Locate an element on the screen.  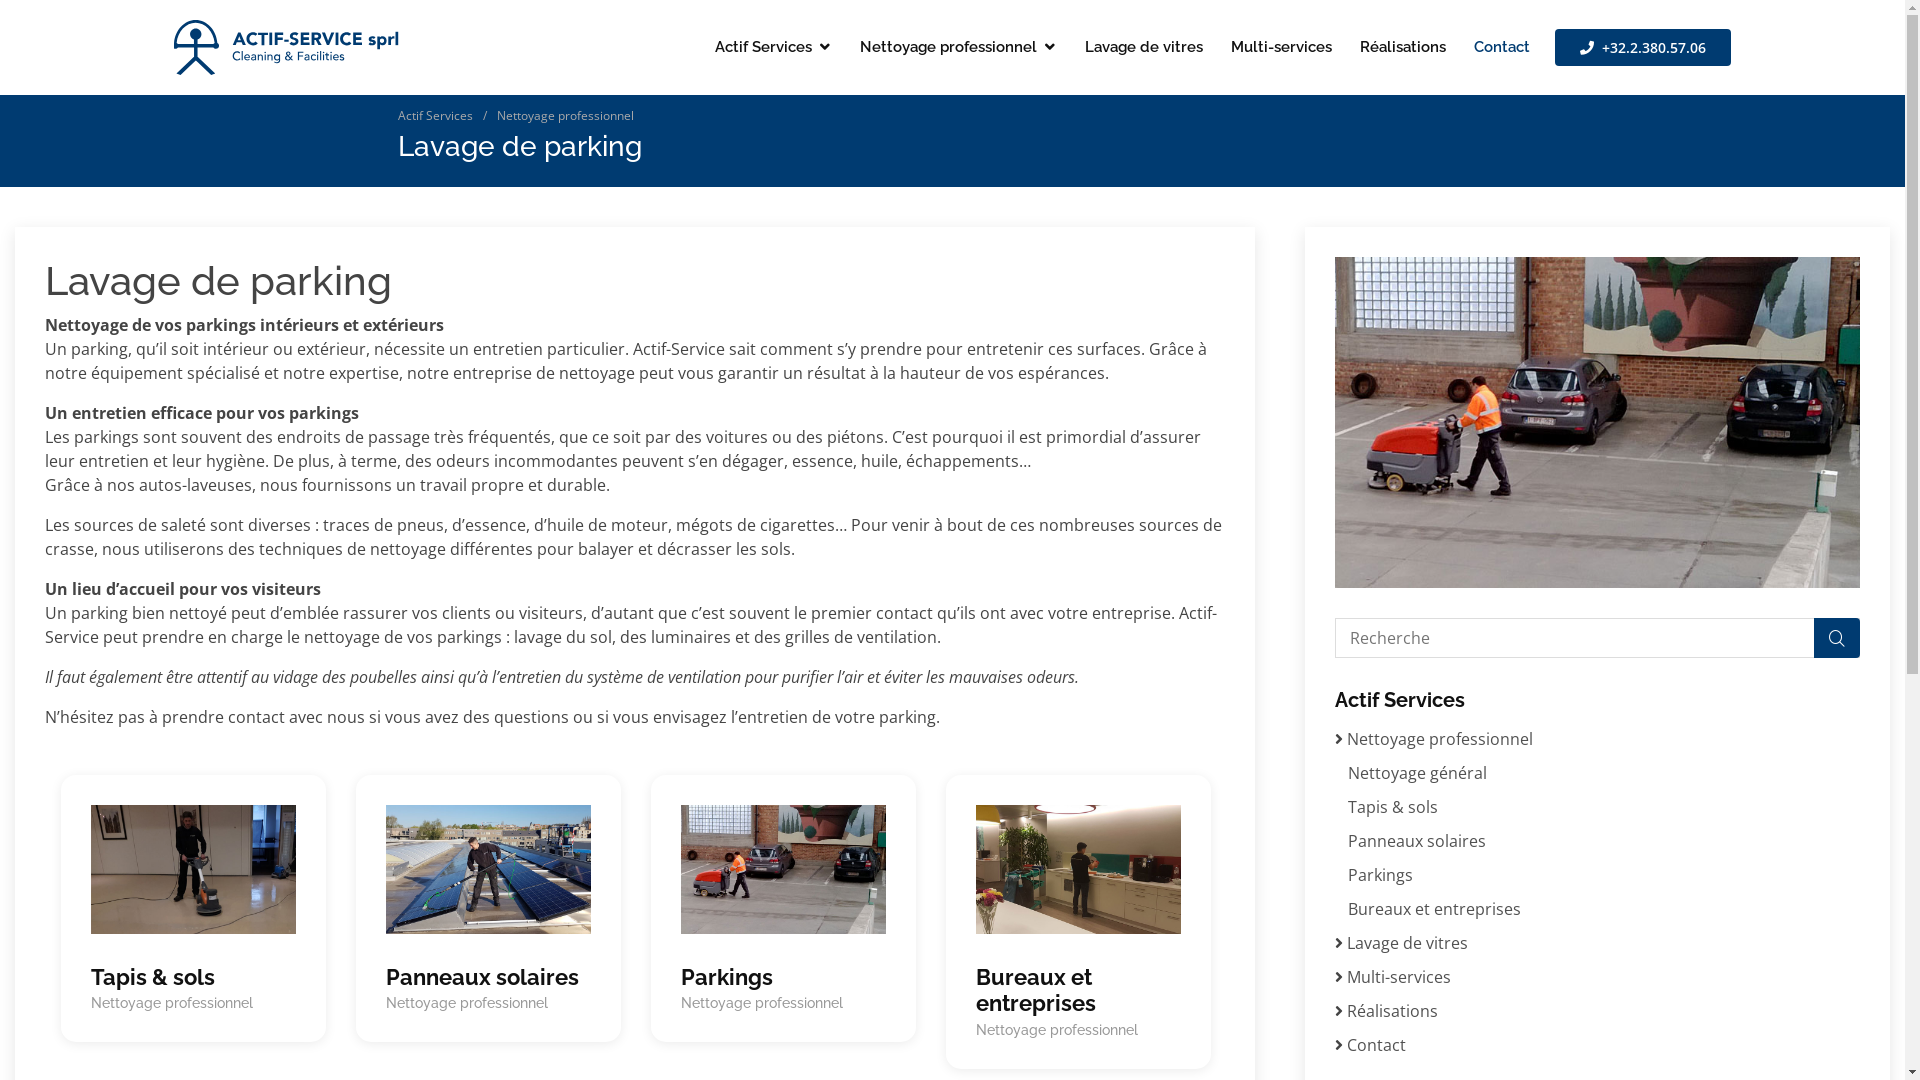
Multi-services is located at coordinates (1399, 977).